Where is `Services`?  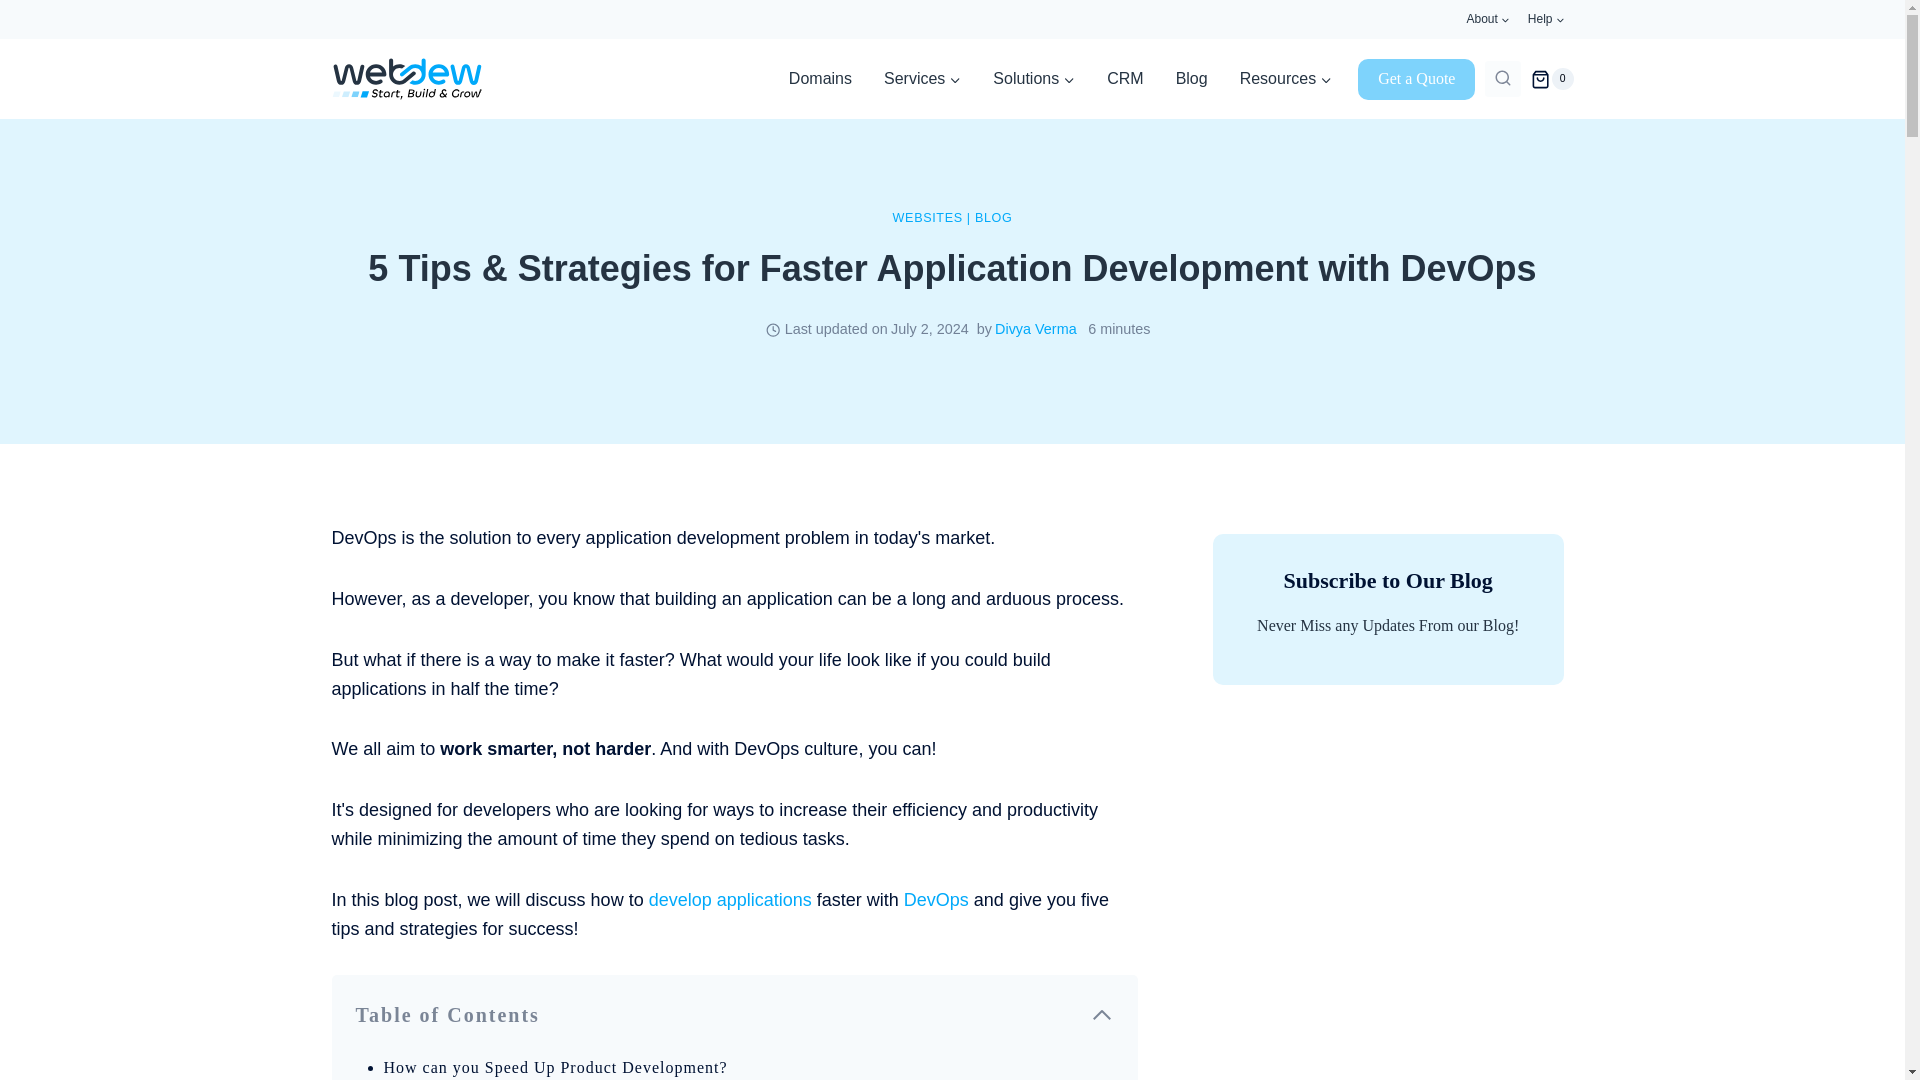
Services is located at coordinates (922, 78).